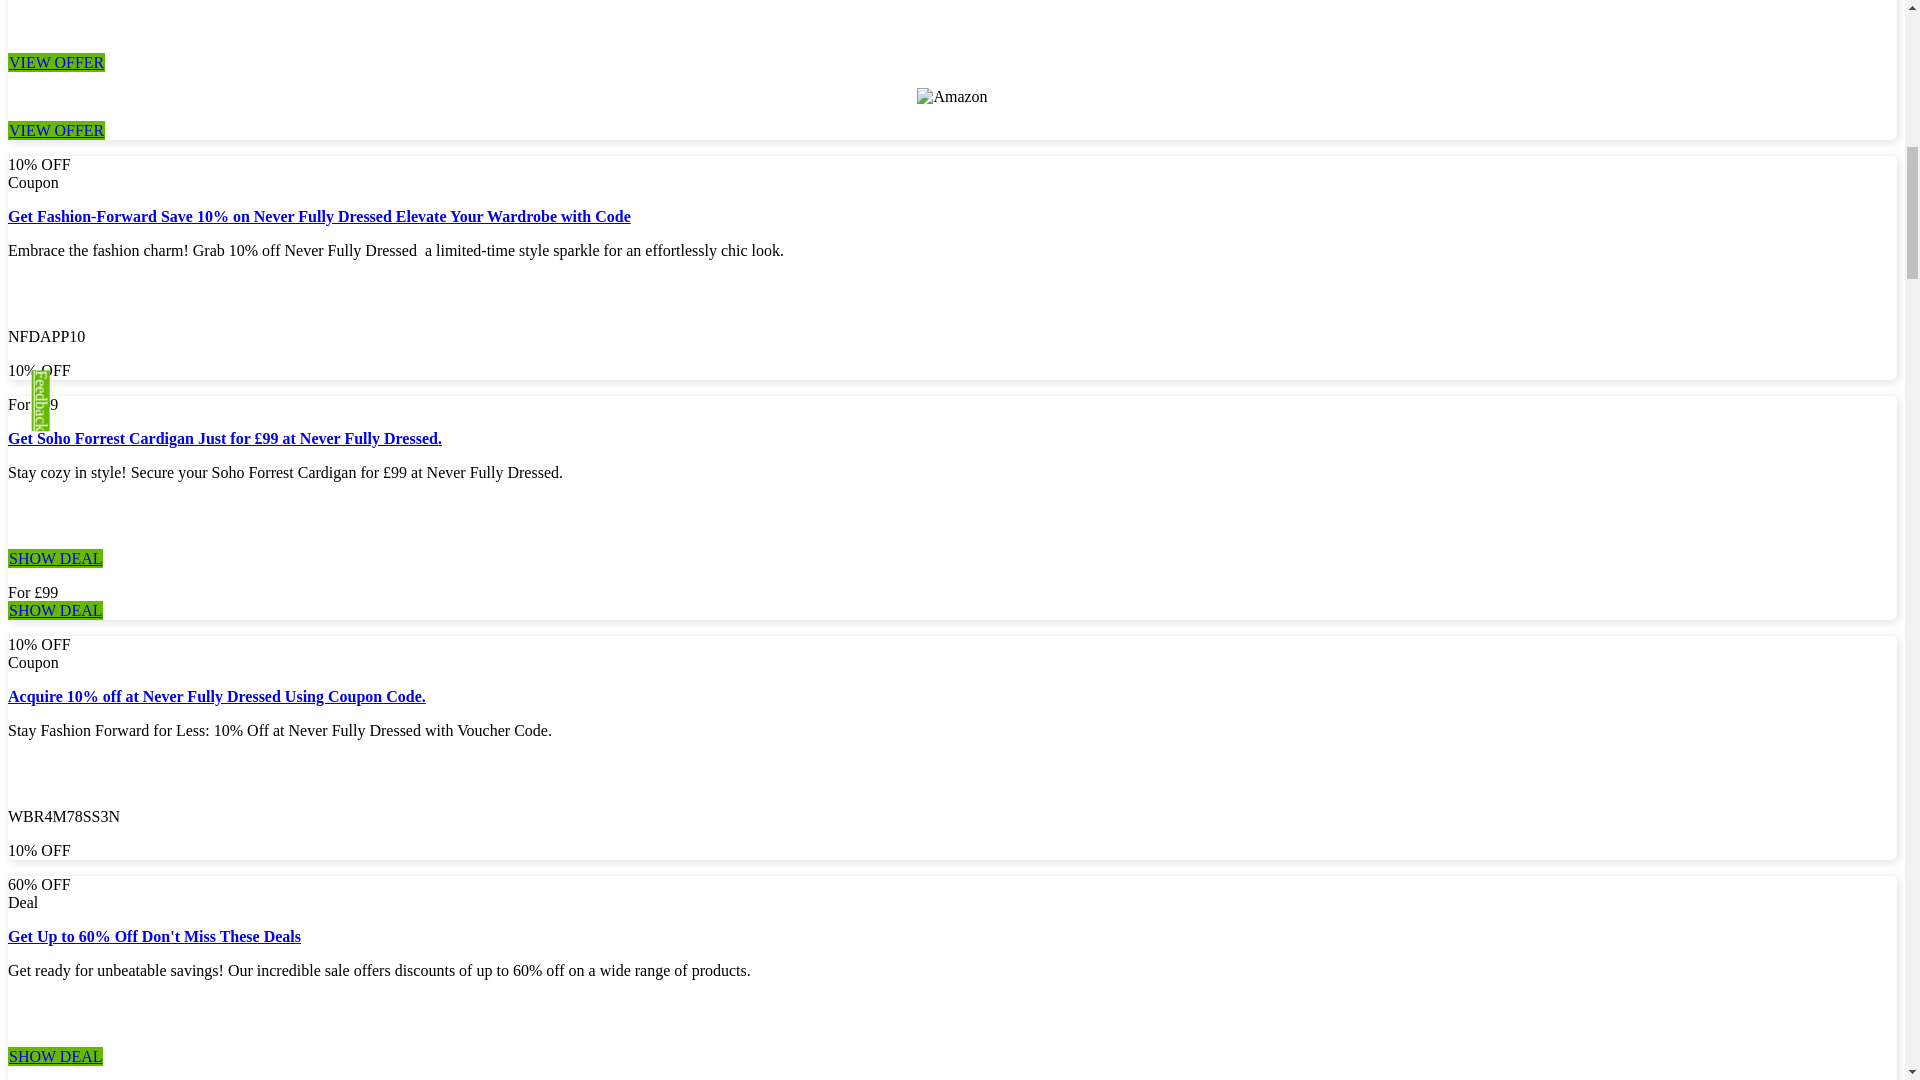 The width and height of the screenshot is (1920, 1080). What do you see at coordinates (56, 62) in the screenshot?
I see `VIEW OFFER` at bounding box center [56, 62].